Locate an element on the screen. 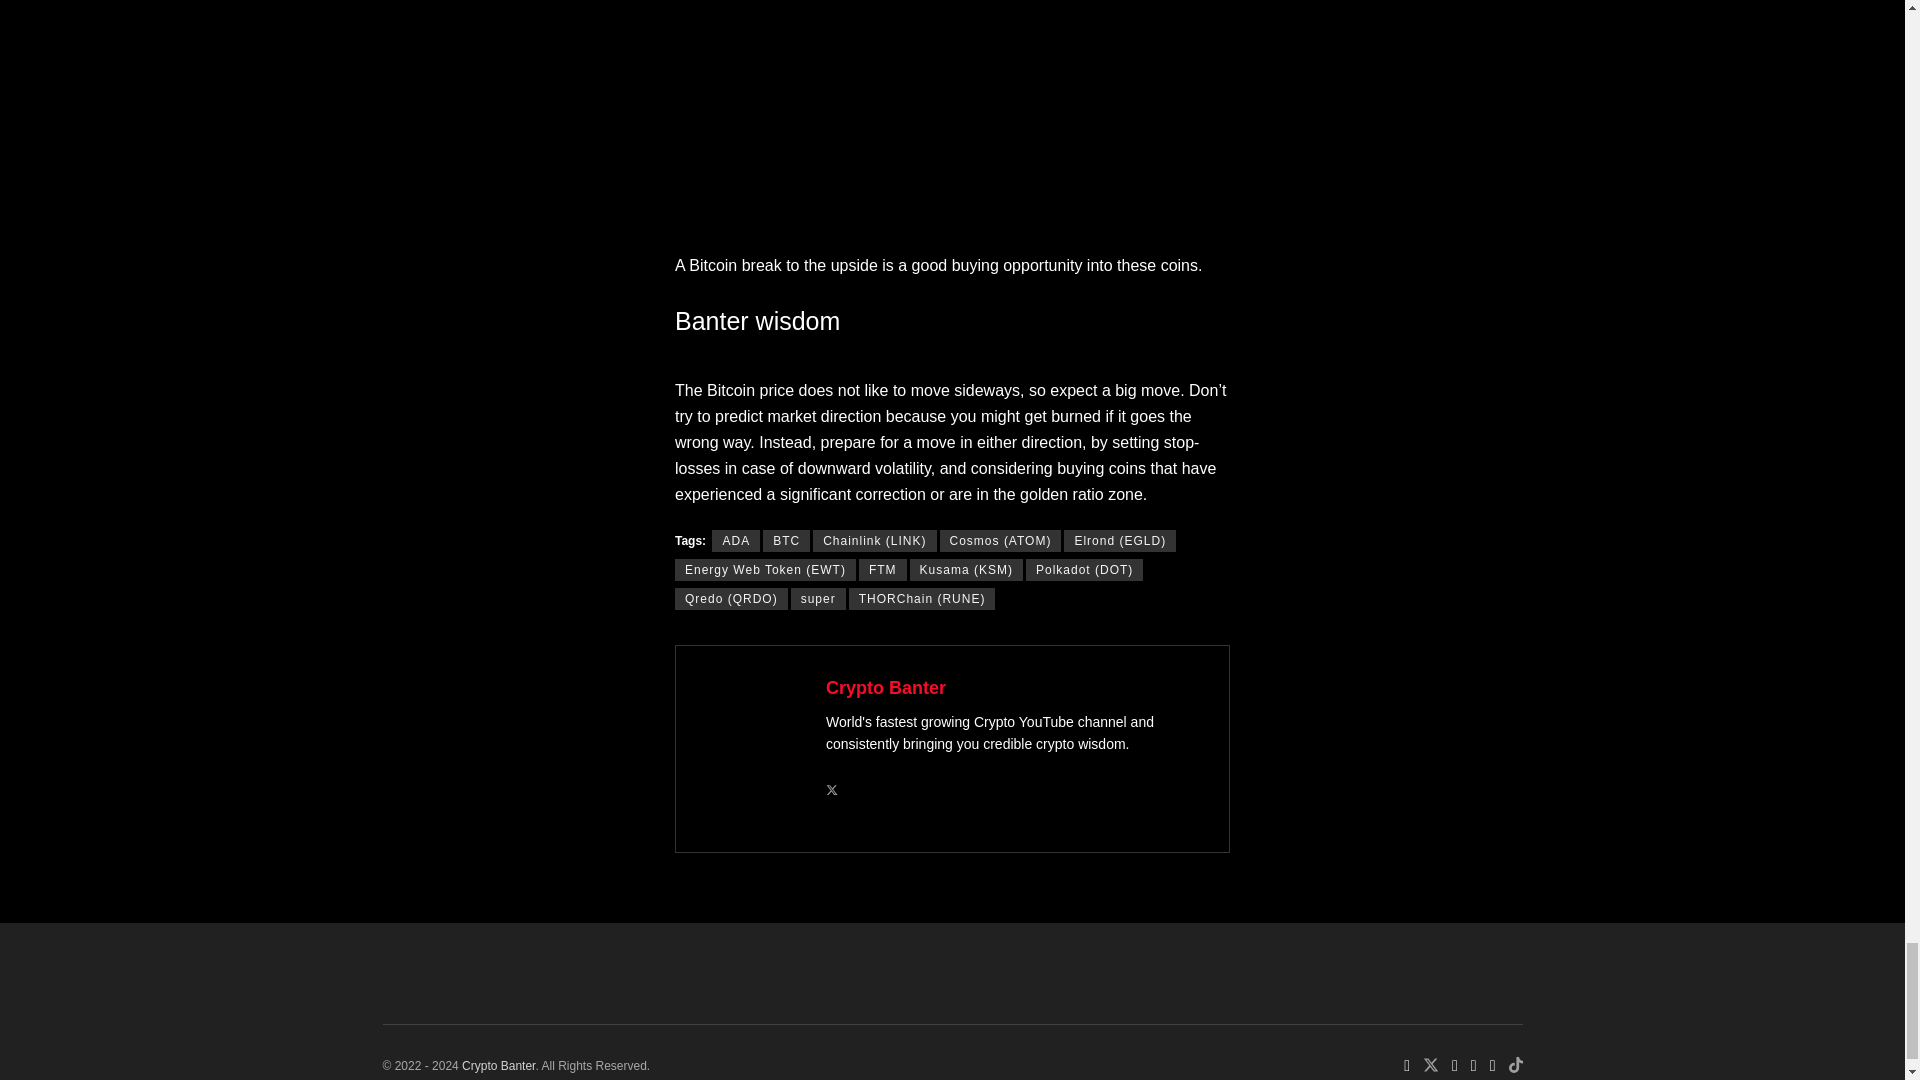 The height and width of the screenshot is (1080, 1920). FTM is located at coordinates (882, 570).